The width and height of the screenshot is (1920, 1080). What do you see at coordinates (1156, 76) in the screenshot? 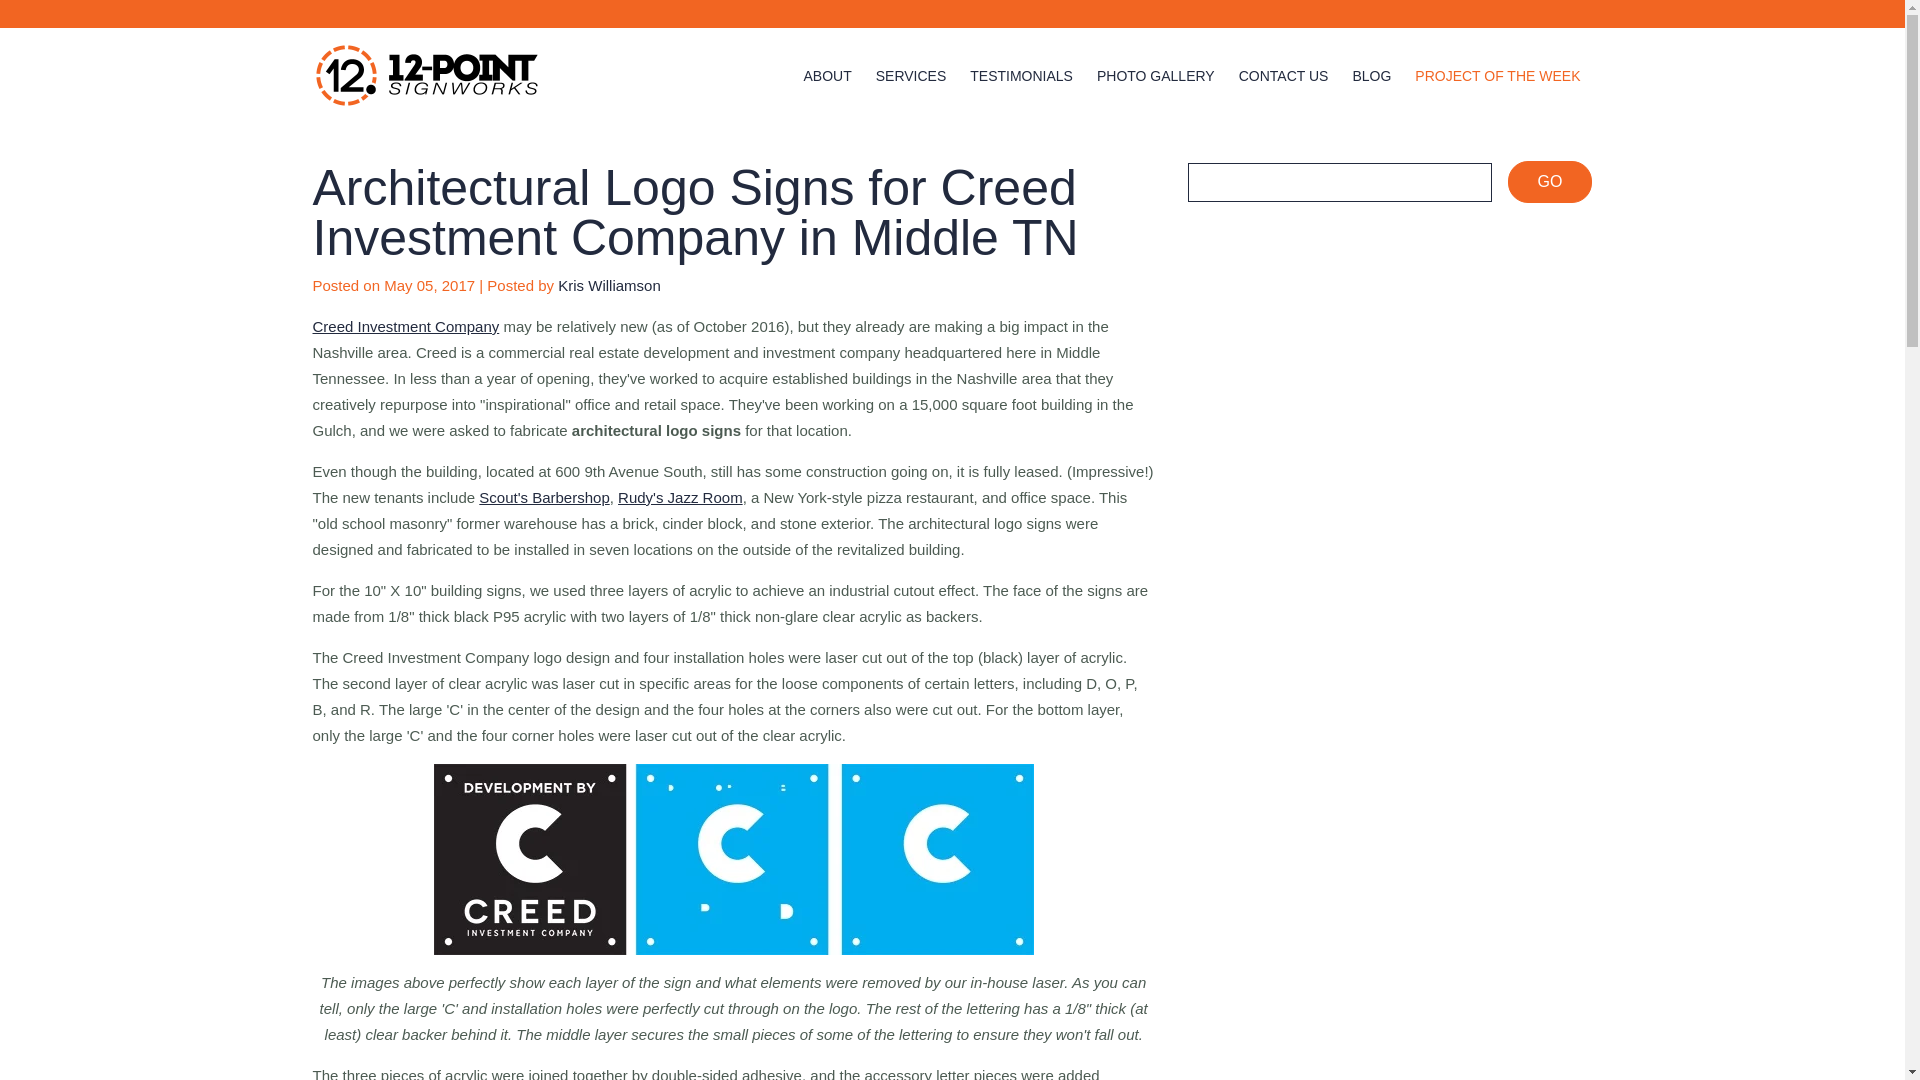
I see `PHOTO GALLERY` at bounding box center [1156, 76].